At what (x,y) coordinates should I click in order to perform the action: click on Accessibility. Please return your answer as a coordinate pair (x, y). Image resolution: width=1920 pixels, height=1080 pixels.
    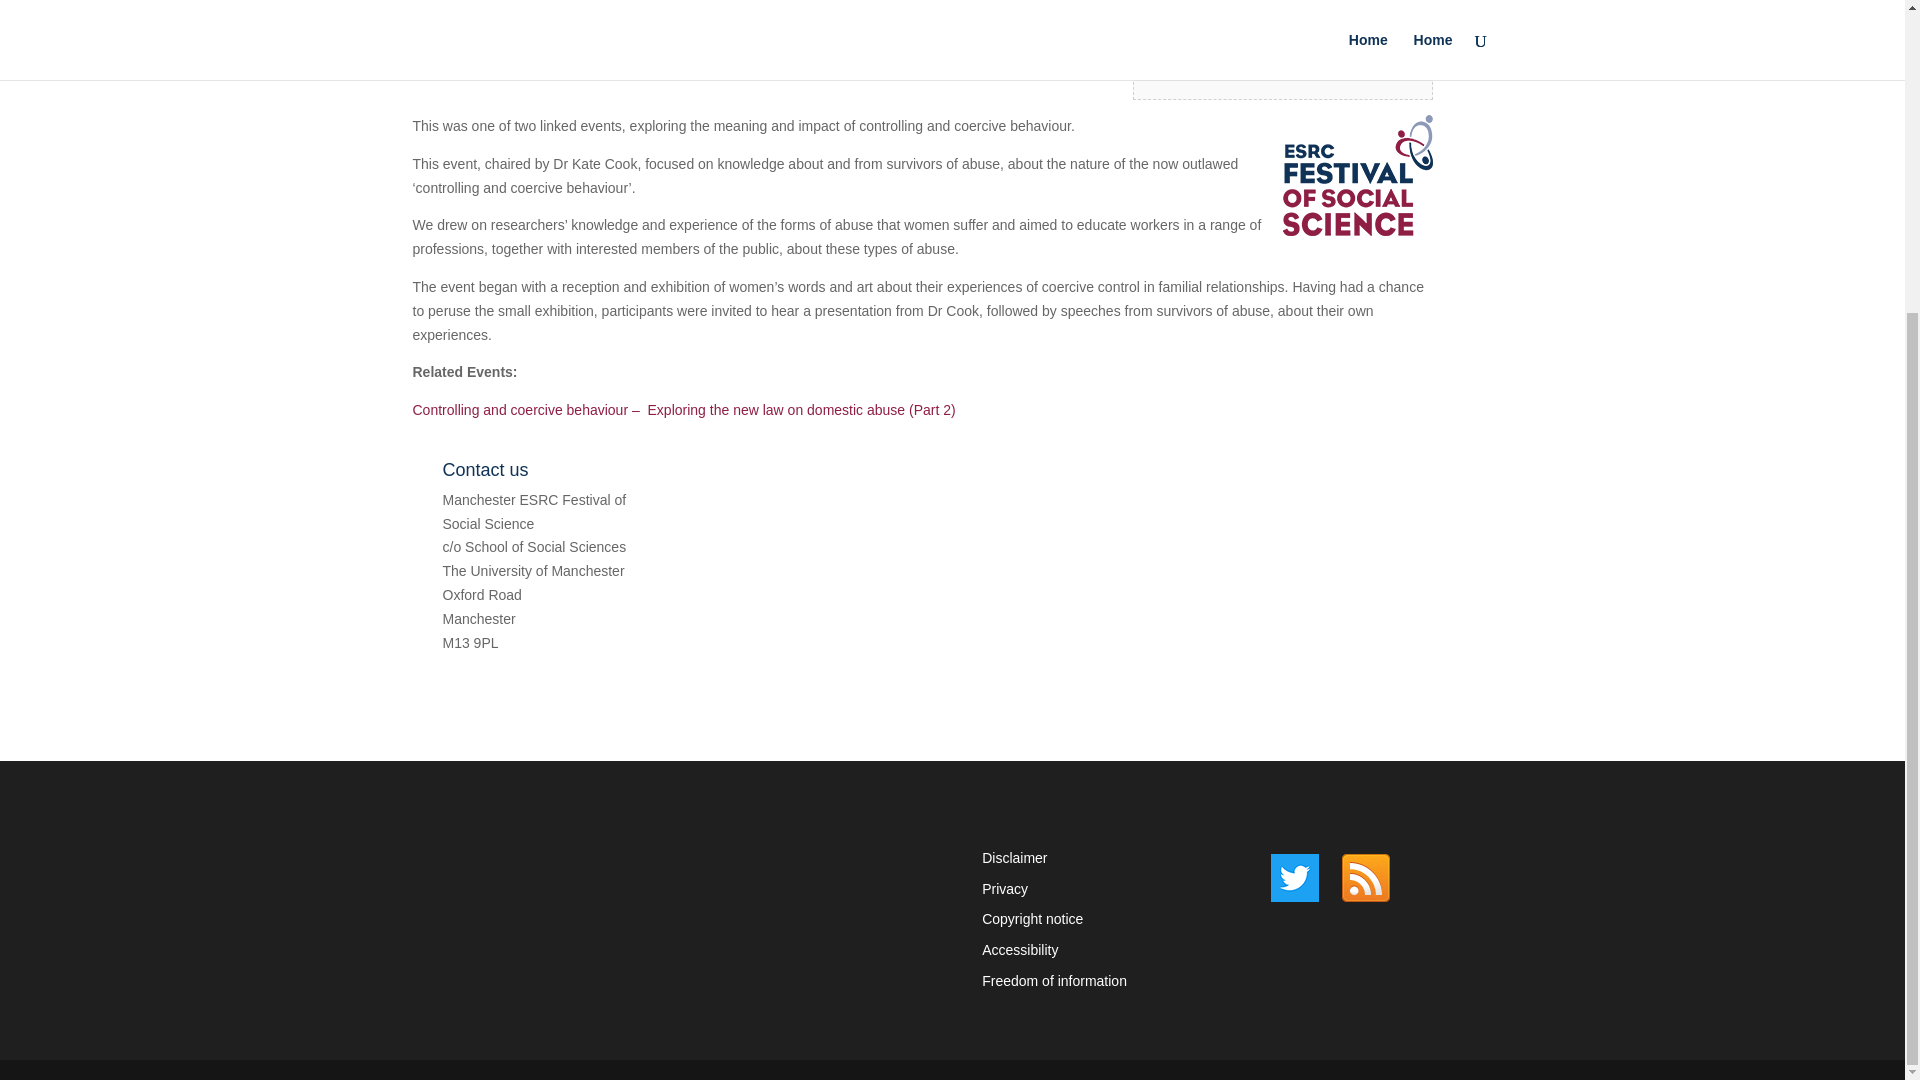
    Looking at the image, I should click on (1019, 949).